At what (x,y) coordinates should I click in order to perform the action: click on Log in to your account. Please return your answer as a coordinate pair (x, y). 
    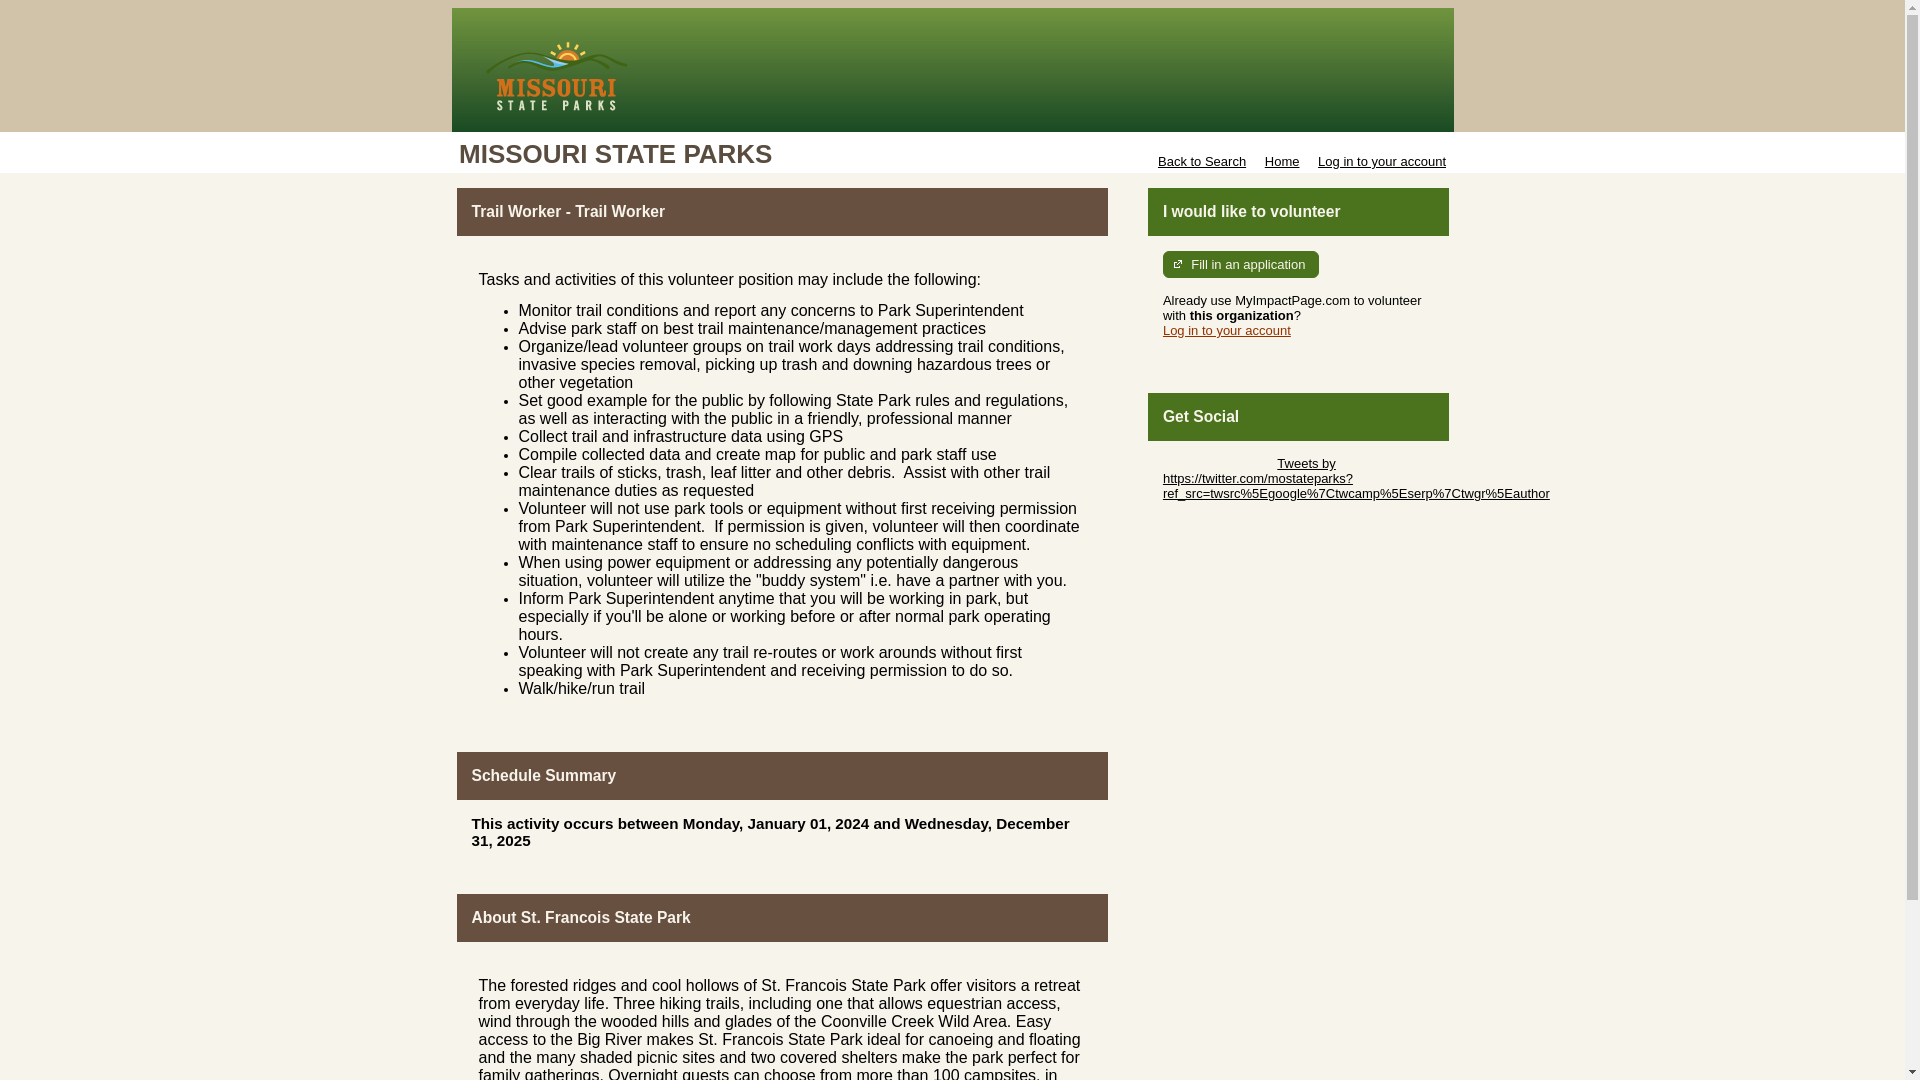
    Looking at the image, I should click on (1226, 330).